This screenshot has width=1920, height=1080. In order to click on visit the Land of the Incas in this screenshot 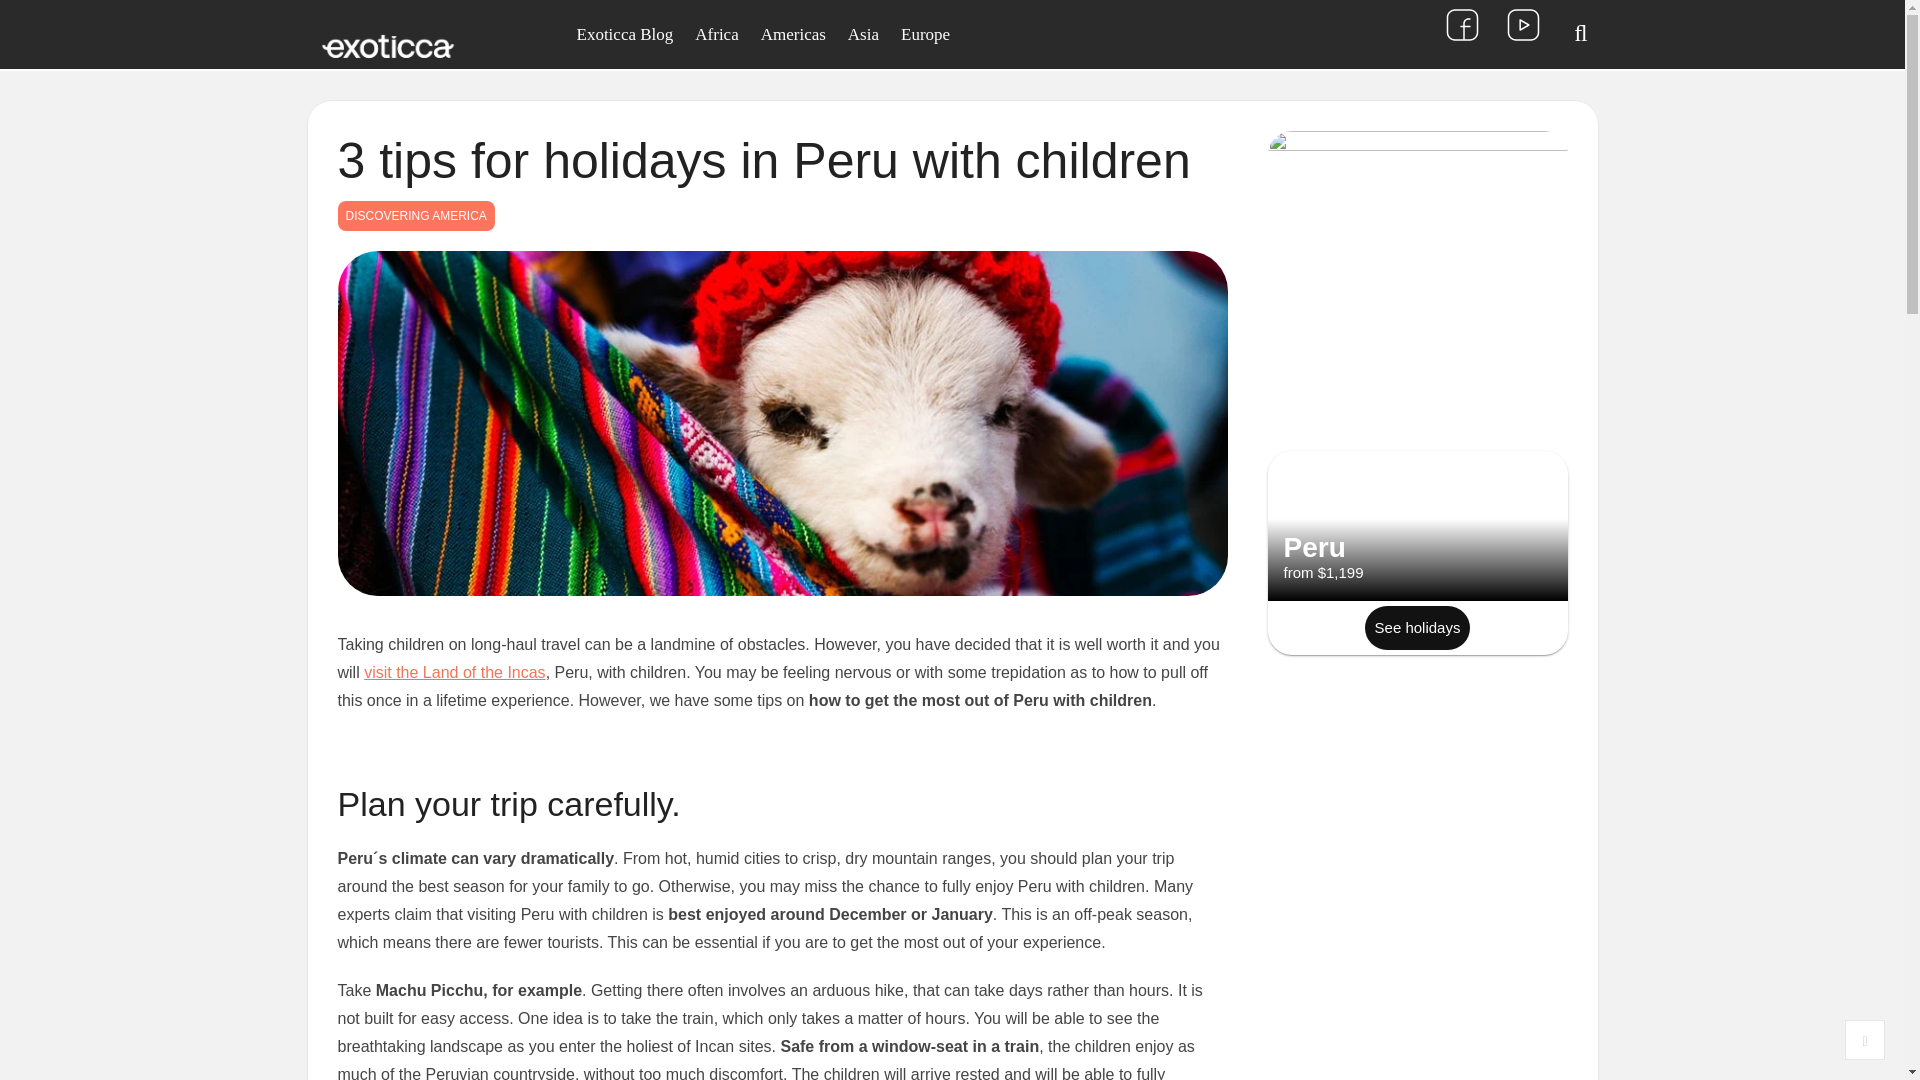, I will do `click(454, 672)`.